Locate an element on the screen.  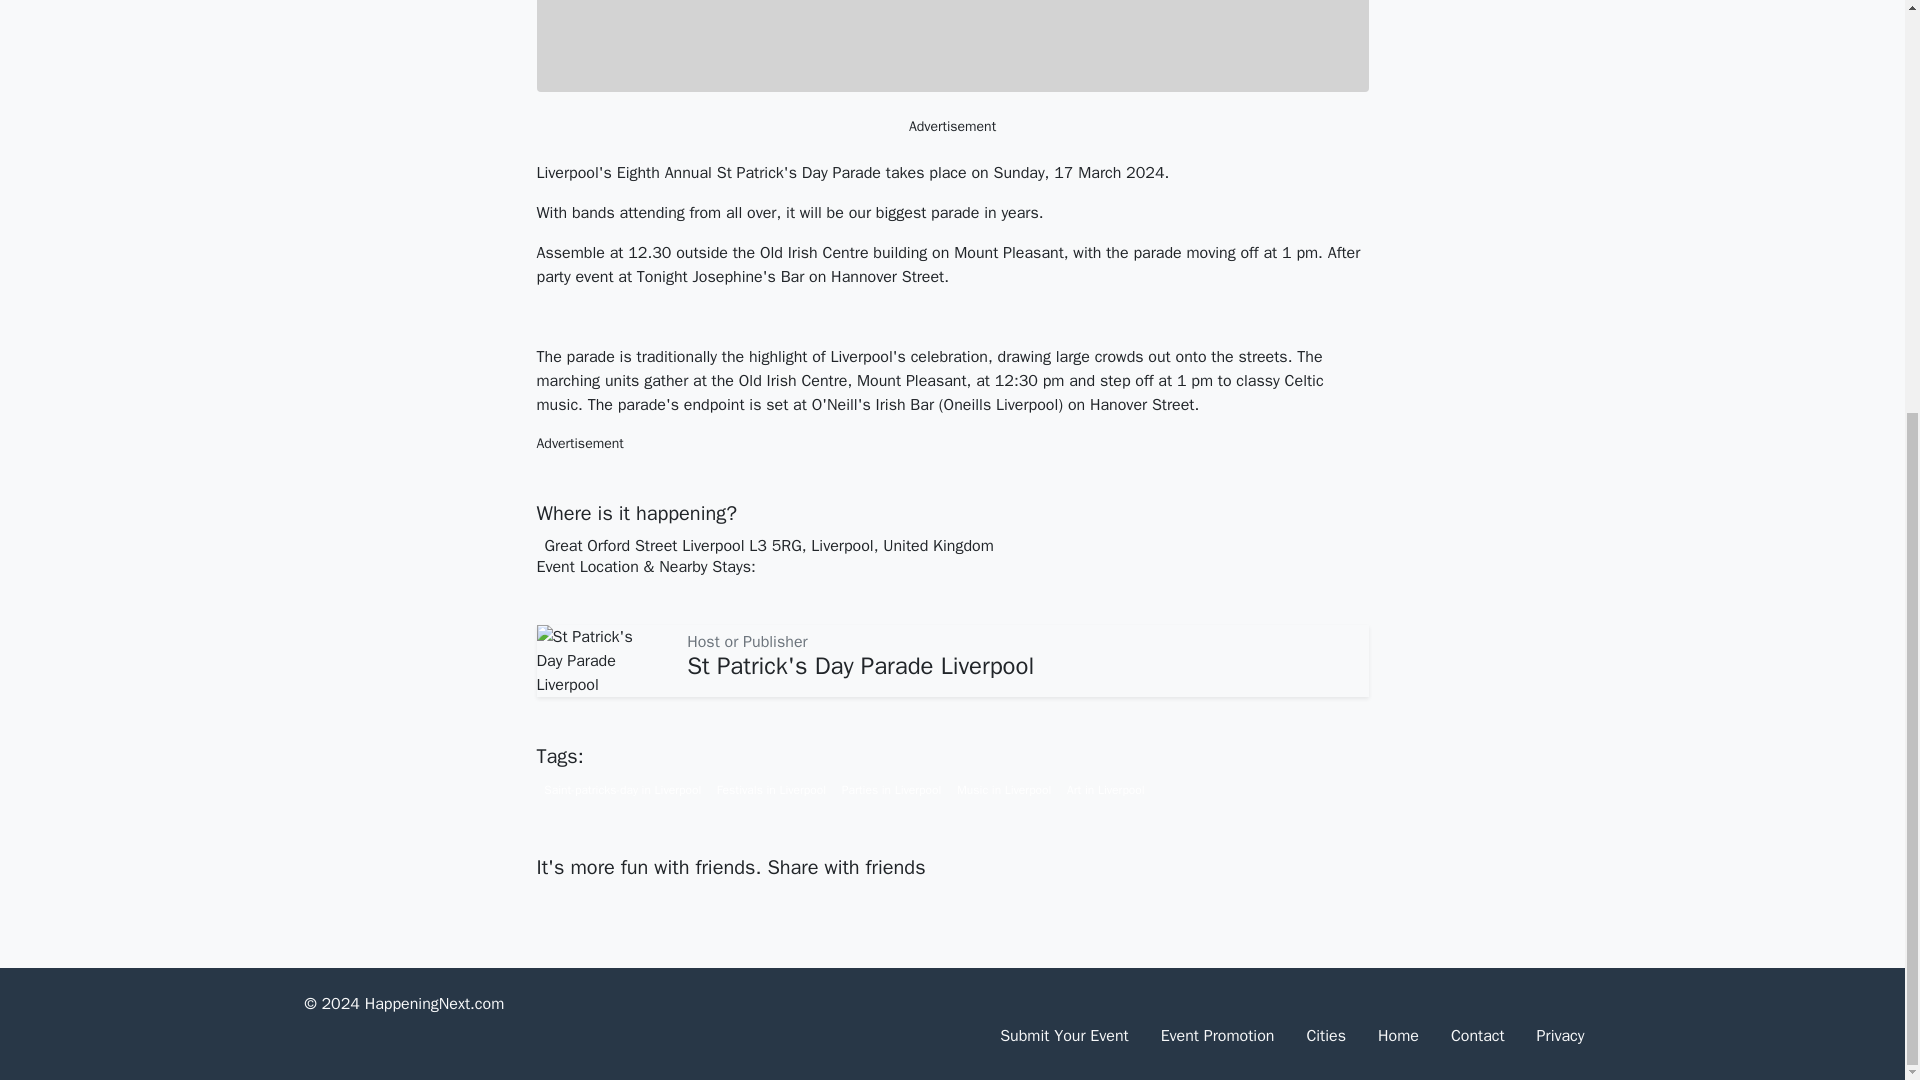
Event Promotion is located at coordinates (1217, 1036).